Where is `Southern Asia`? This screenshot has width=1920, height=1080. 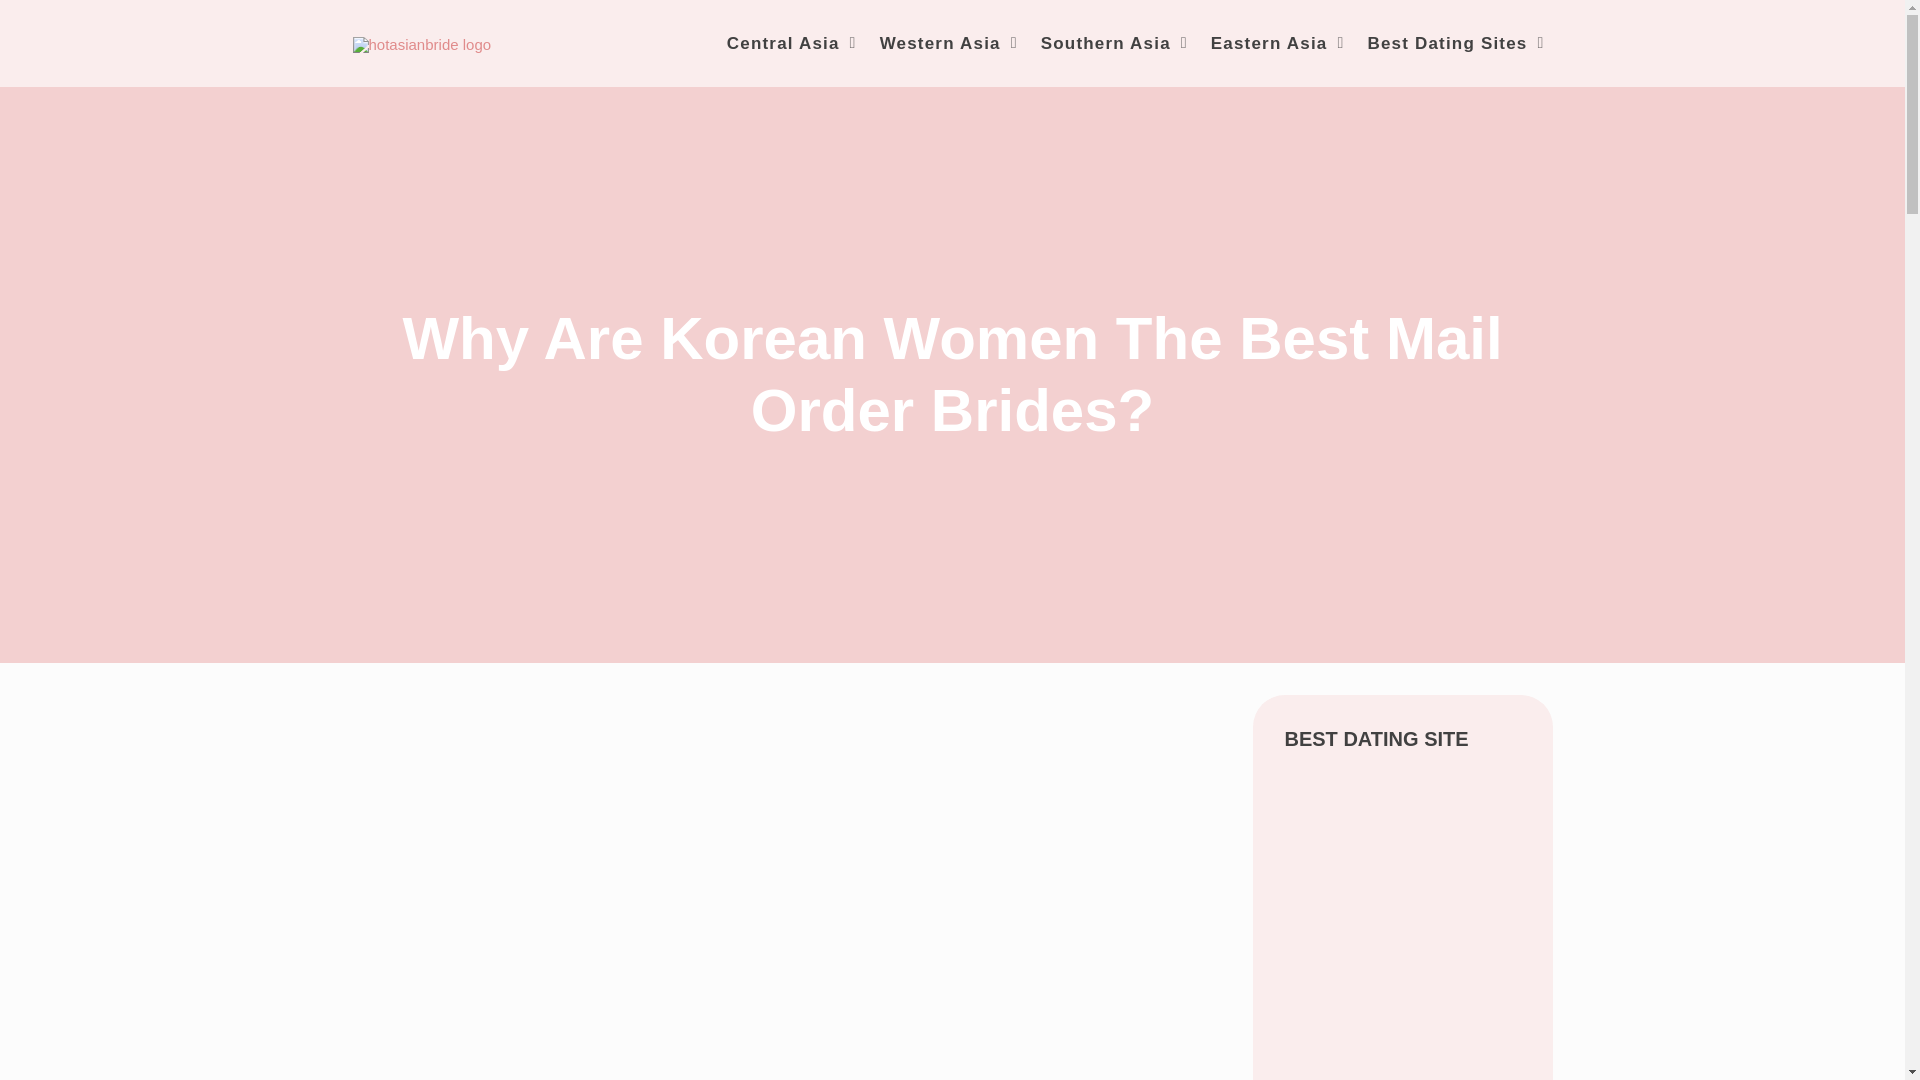 Southern Asia is located at coordinates (1110, 43).